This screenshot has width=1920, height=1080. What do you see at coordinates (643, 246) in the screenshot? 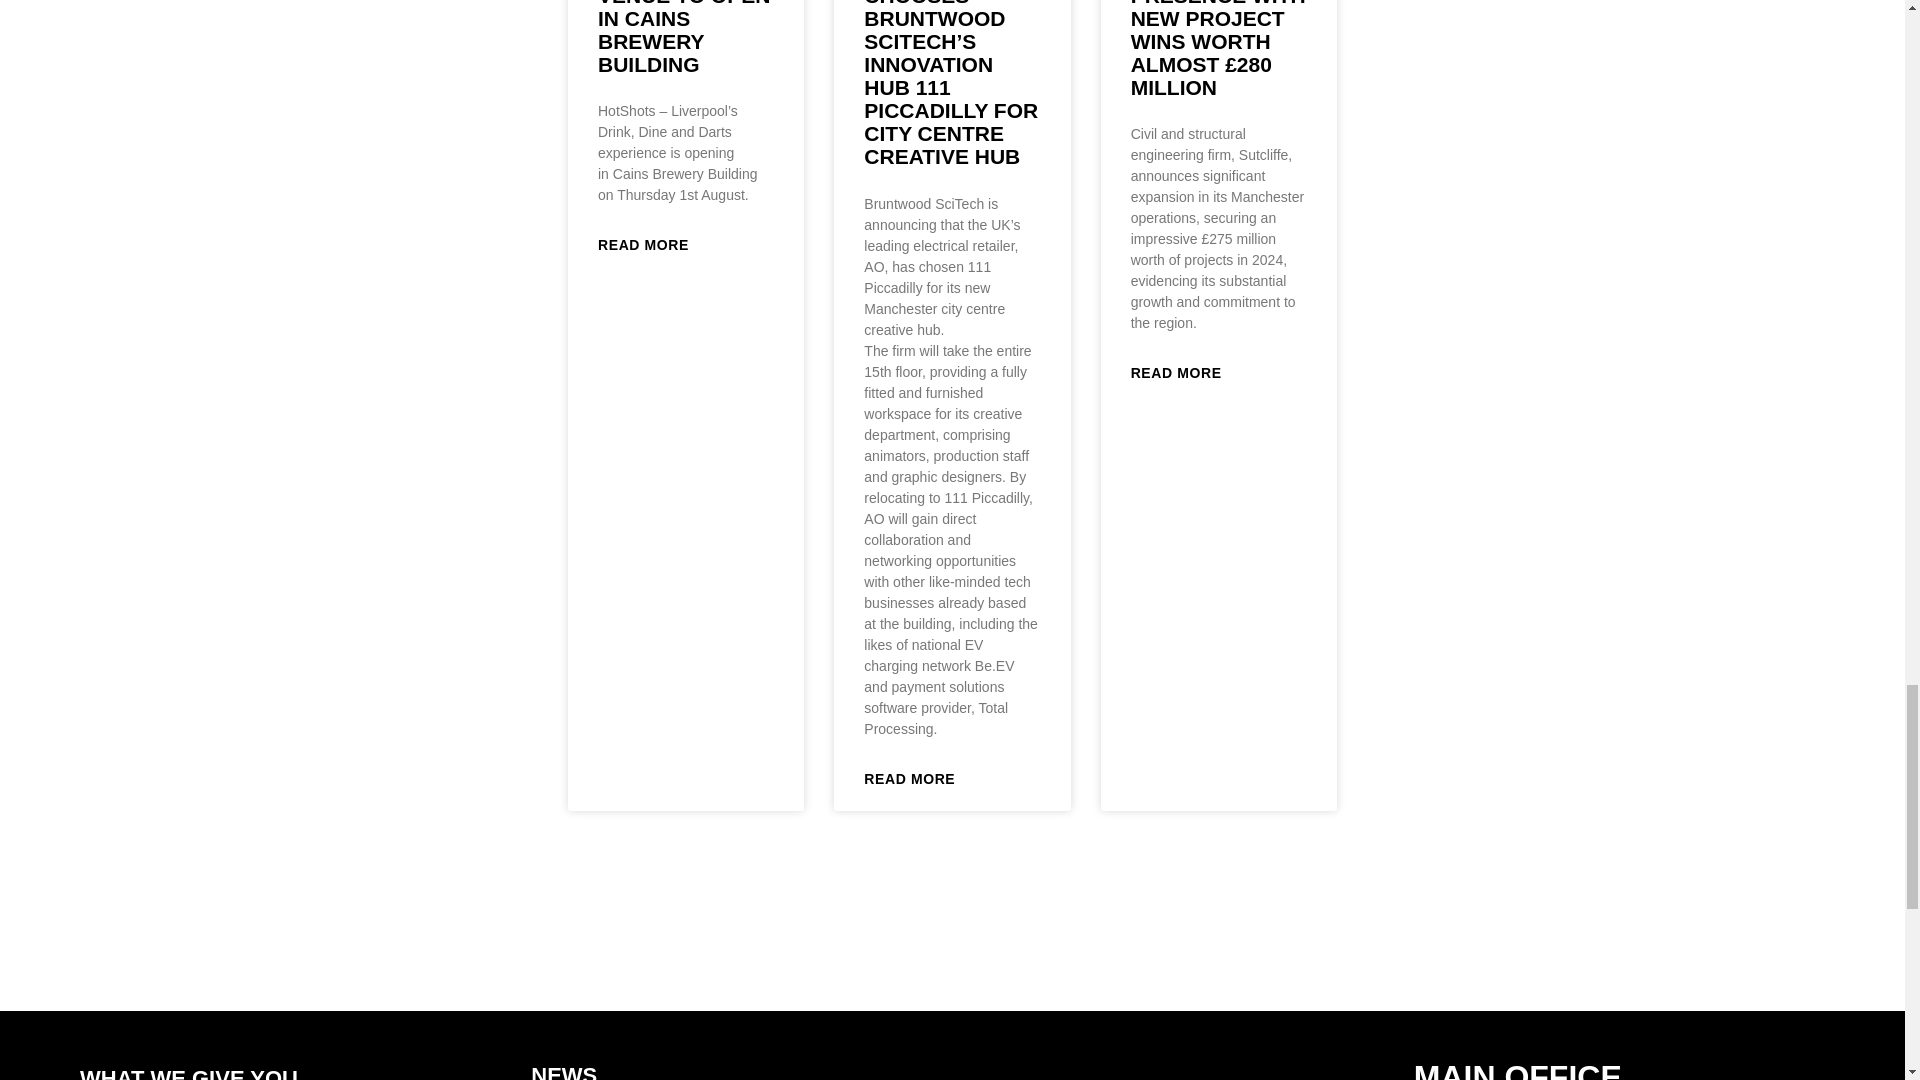
I see `READ MORE` at bounding box center [643, 246].